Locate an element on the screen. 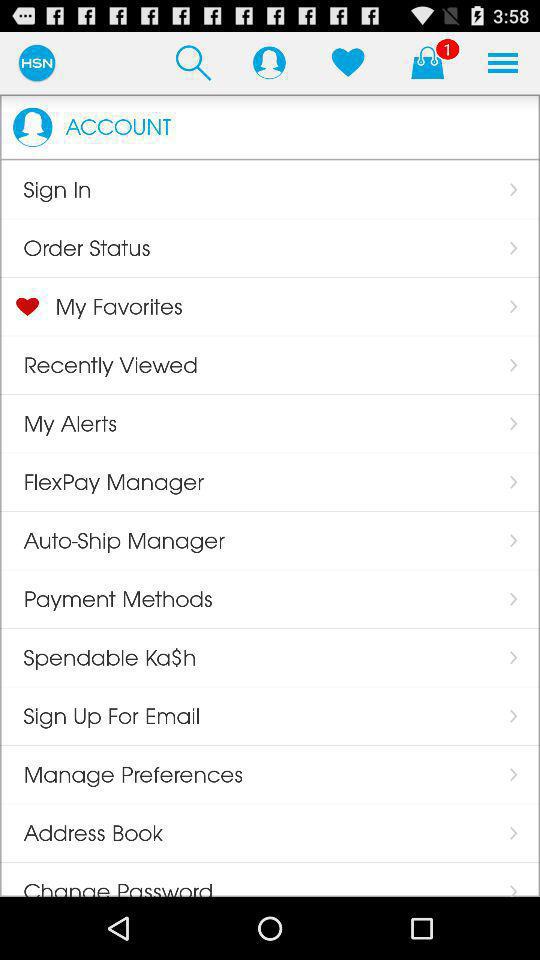 This screenshot has height=960, width=540. press item next to the account app is located at coordinates (32, 127).